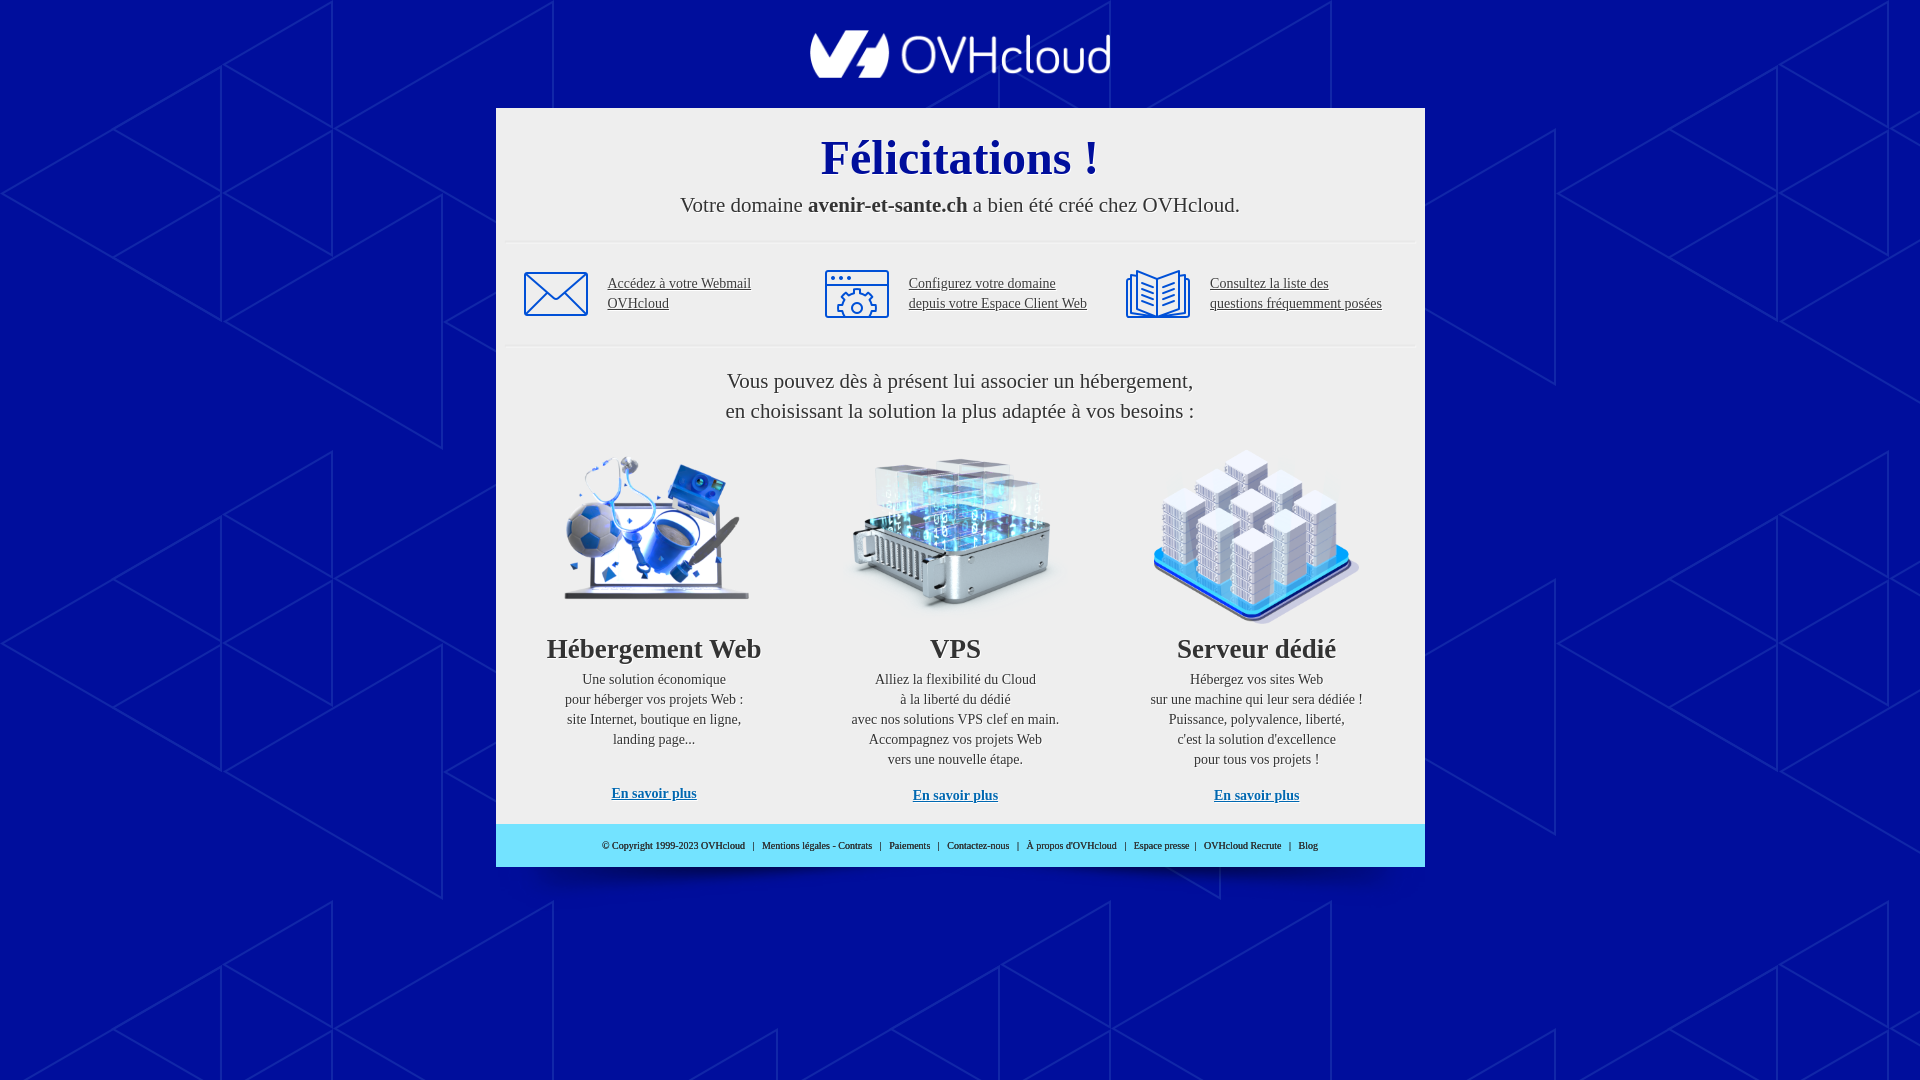 The height and width of the screenshot is (1080, 1920). I want to click on Configurez votre domaine
depuis votre Espace Client Web, so click(998, 294).